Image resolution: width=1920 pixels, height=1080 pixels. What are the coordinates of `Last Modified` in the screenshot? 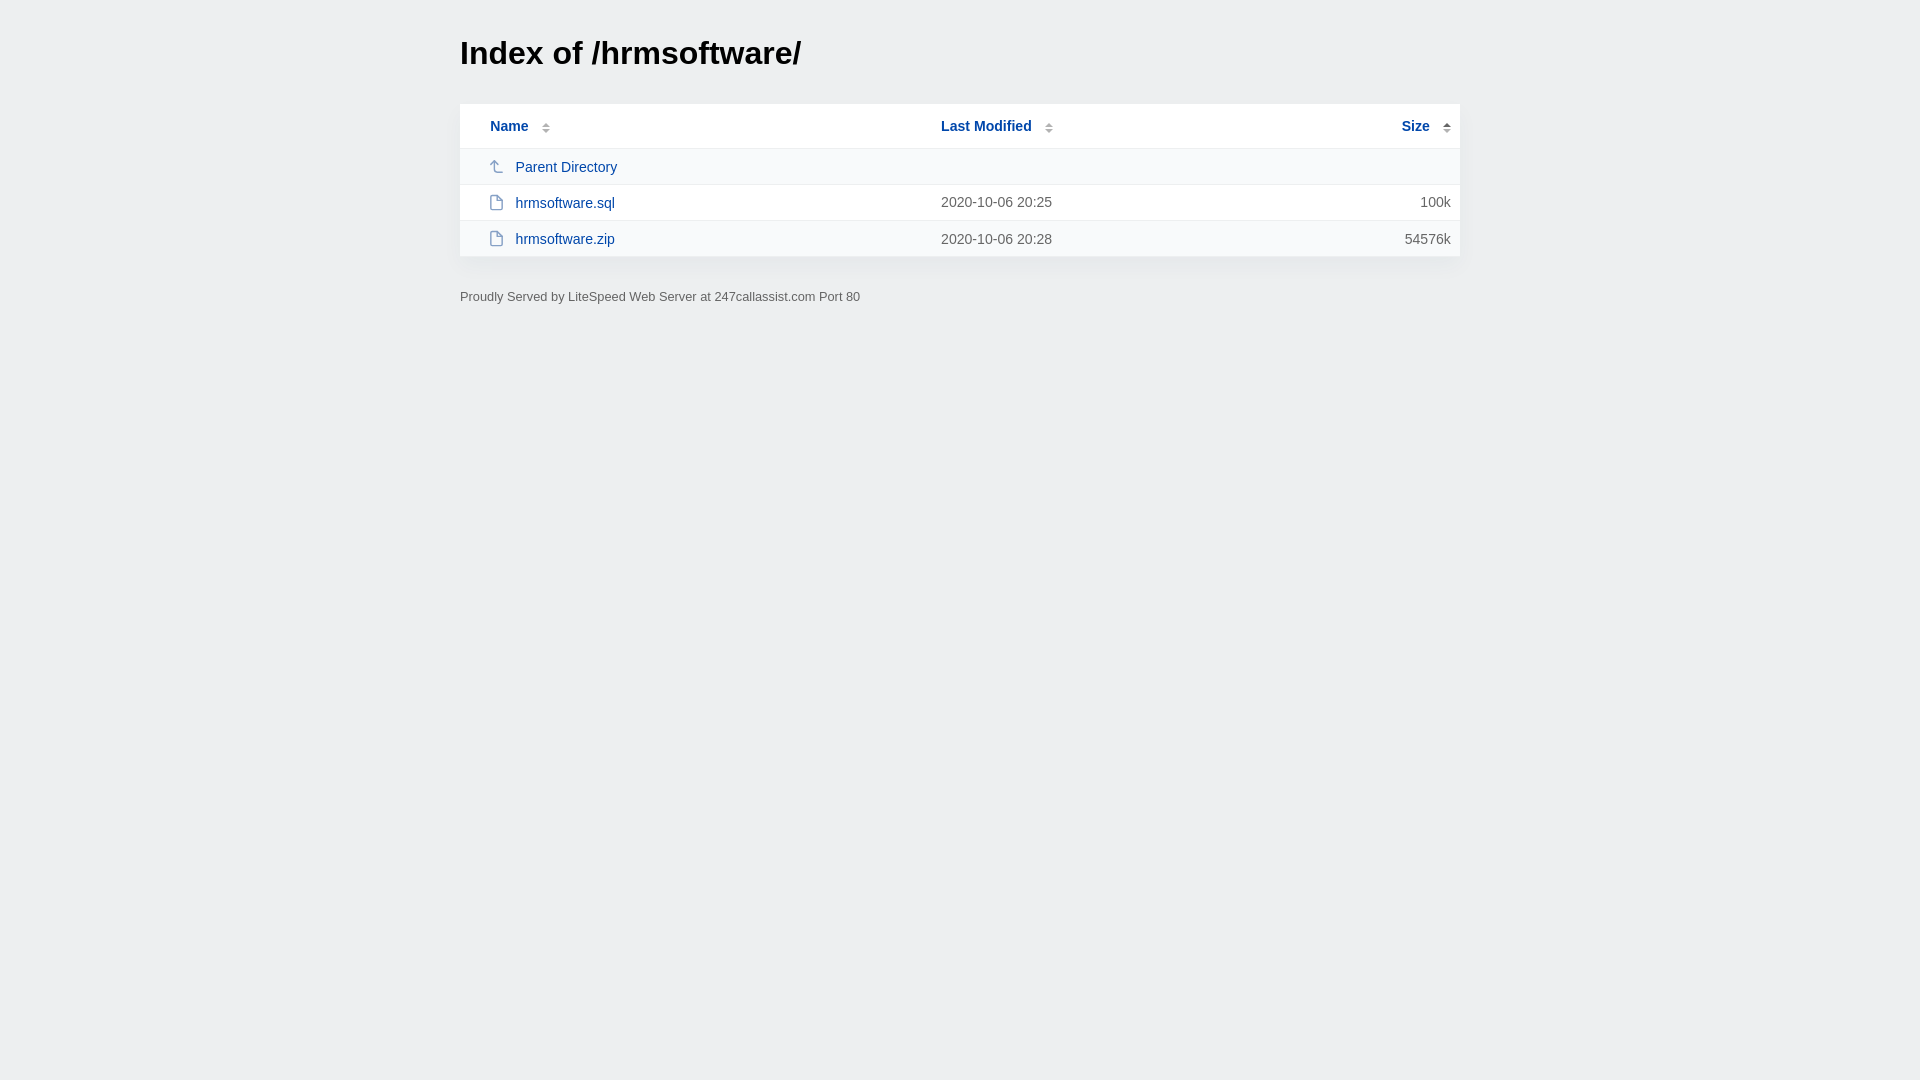 It's located at (997, 126).